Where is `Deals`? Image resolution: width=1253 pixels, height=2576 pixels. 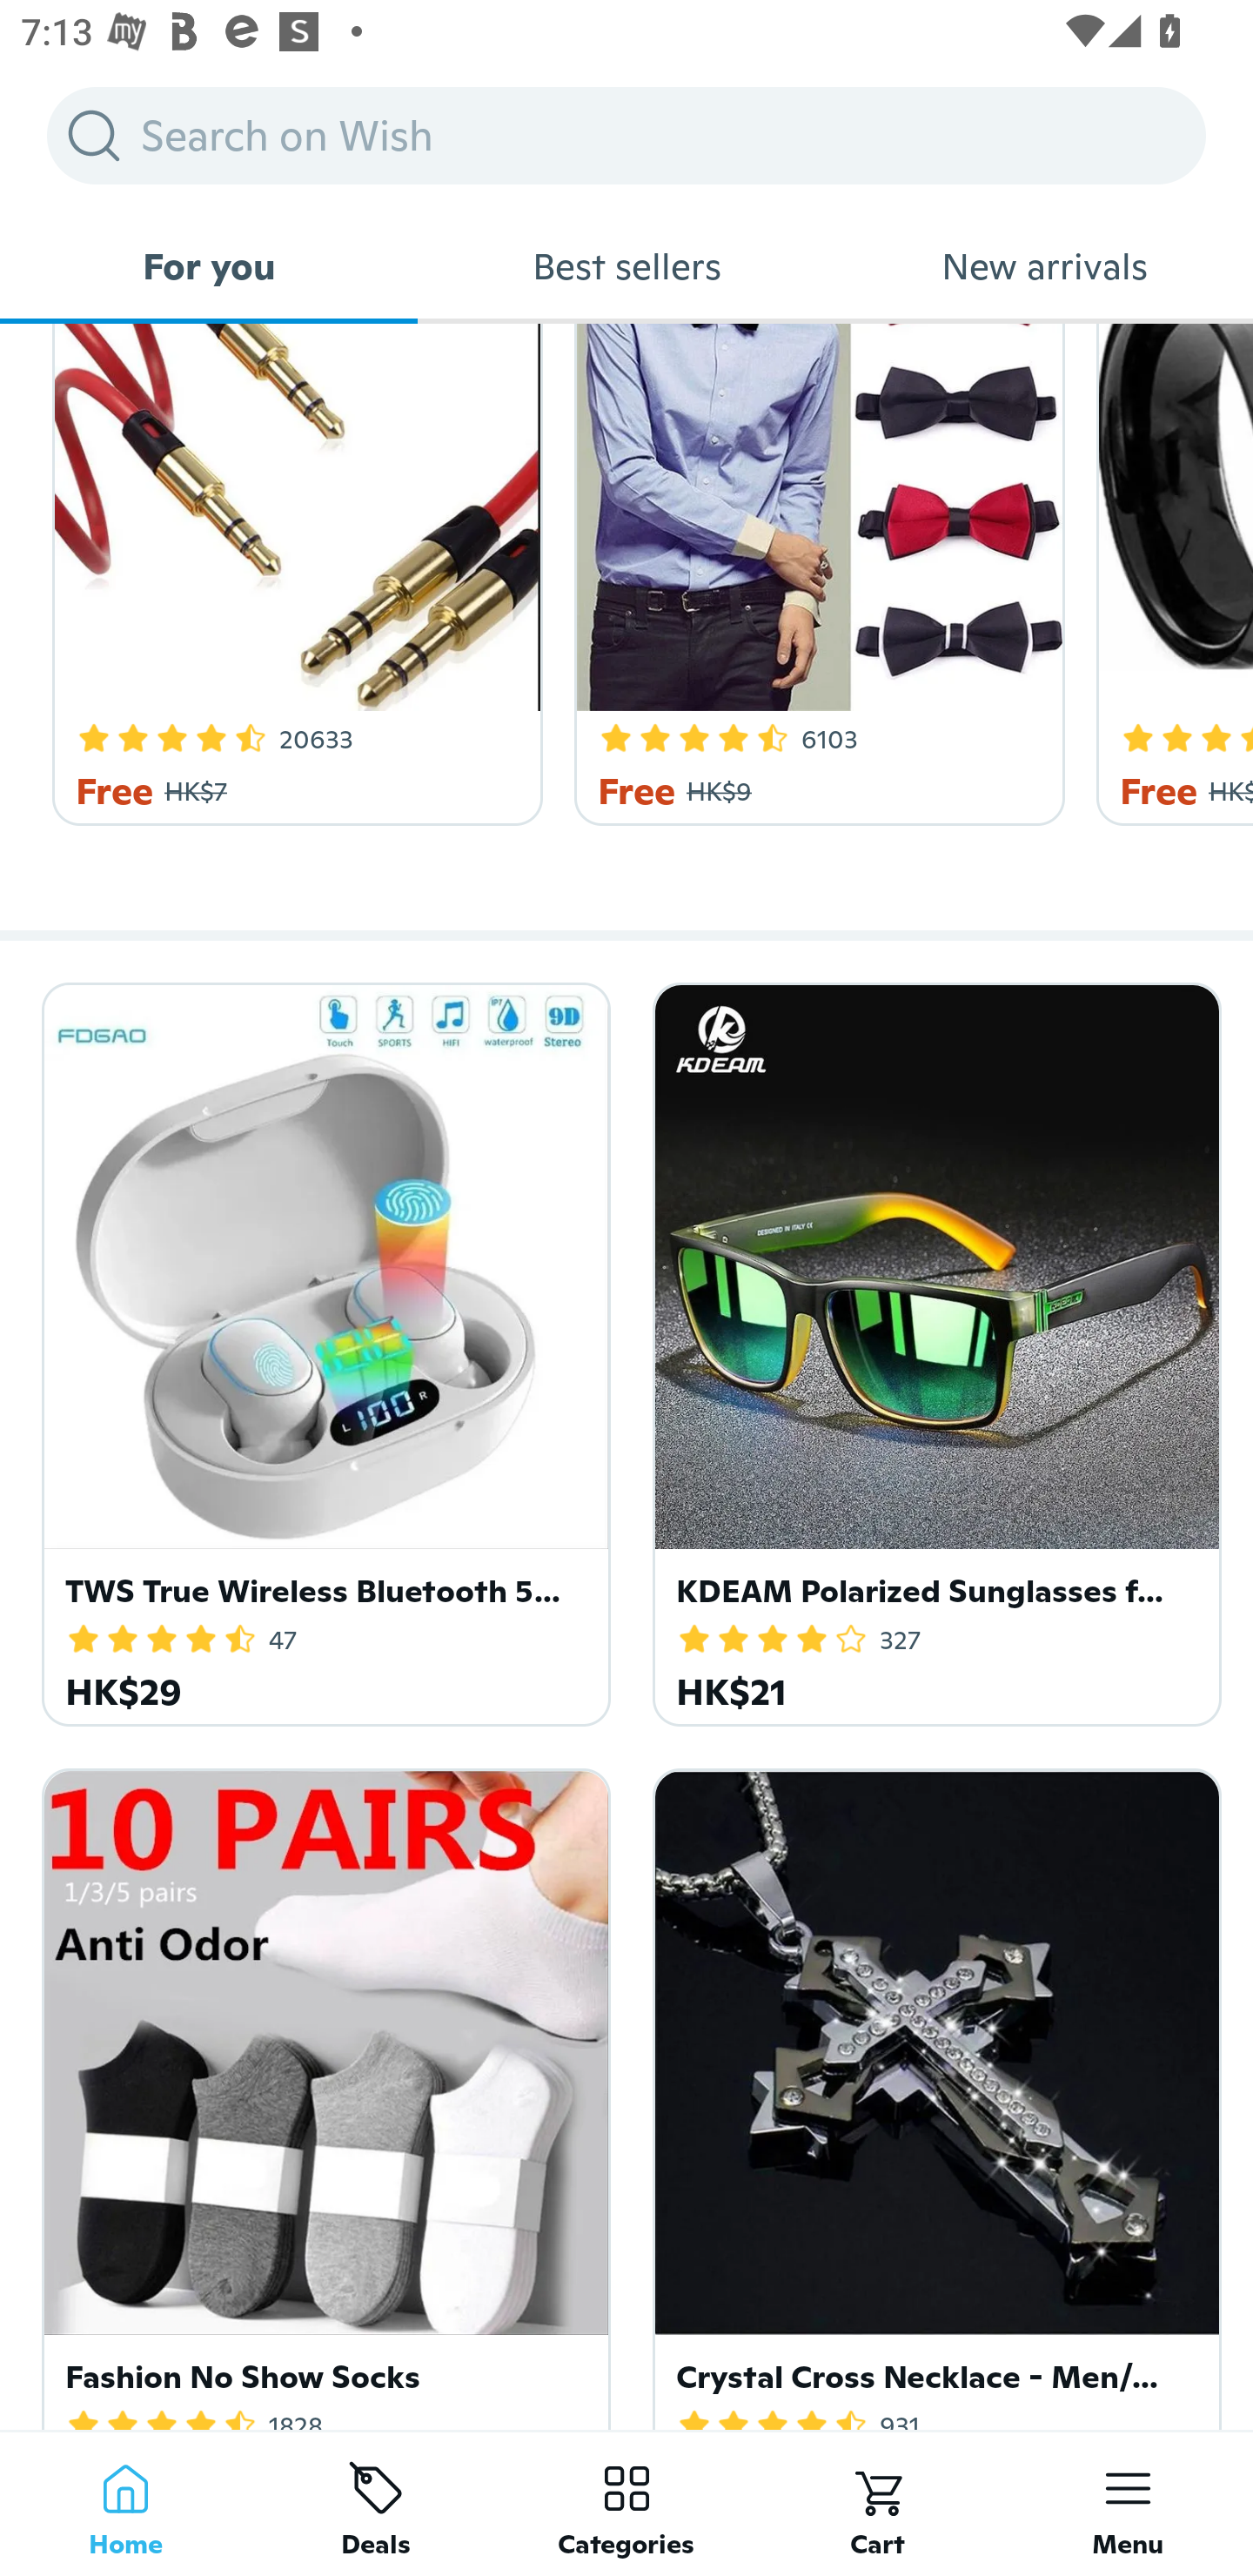
Deals is located at coordinates (376, 2503).